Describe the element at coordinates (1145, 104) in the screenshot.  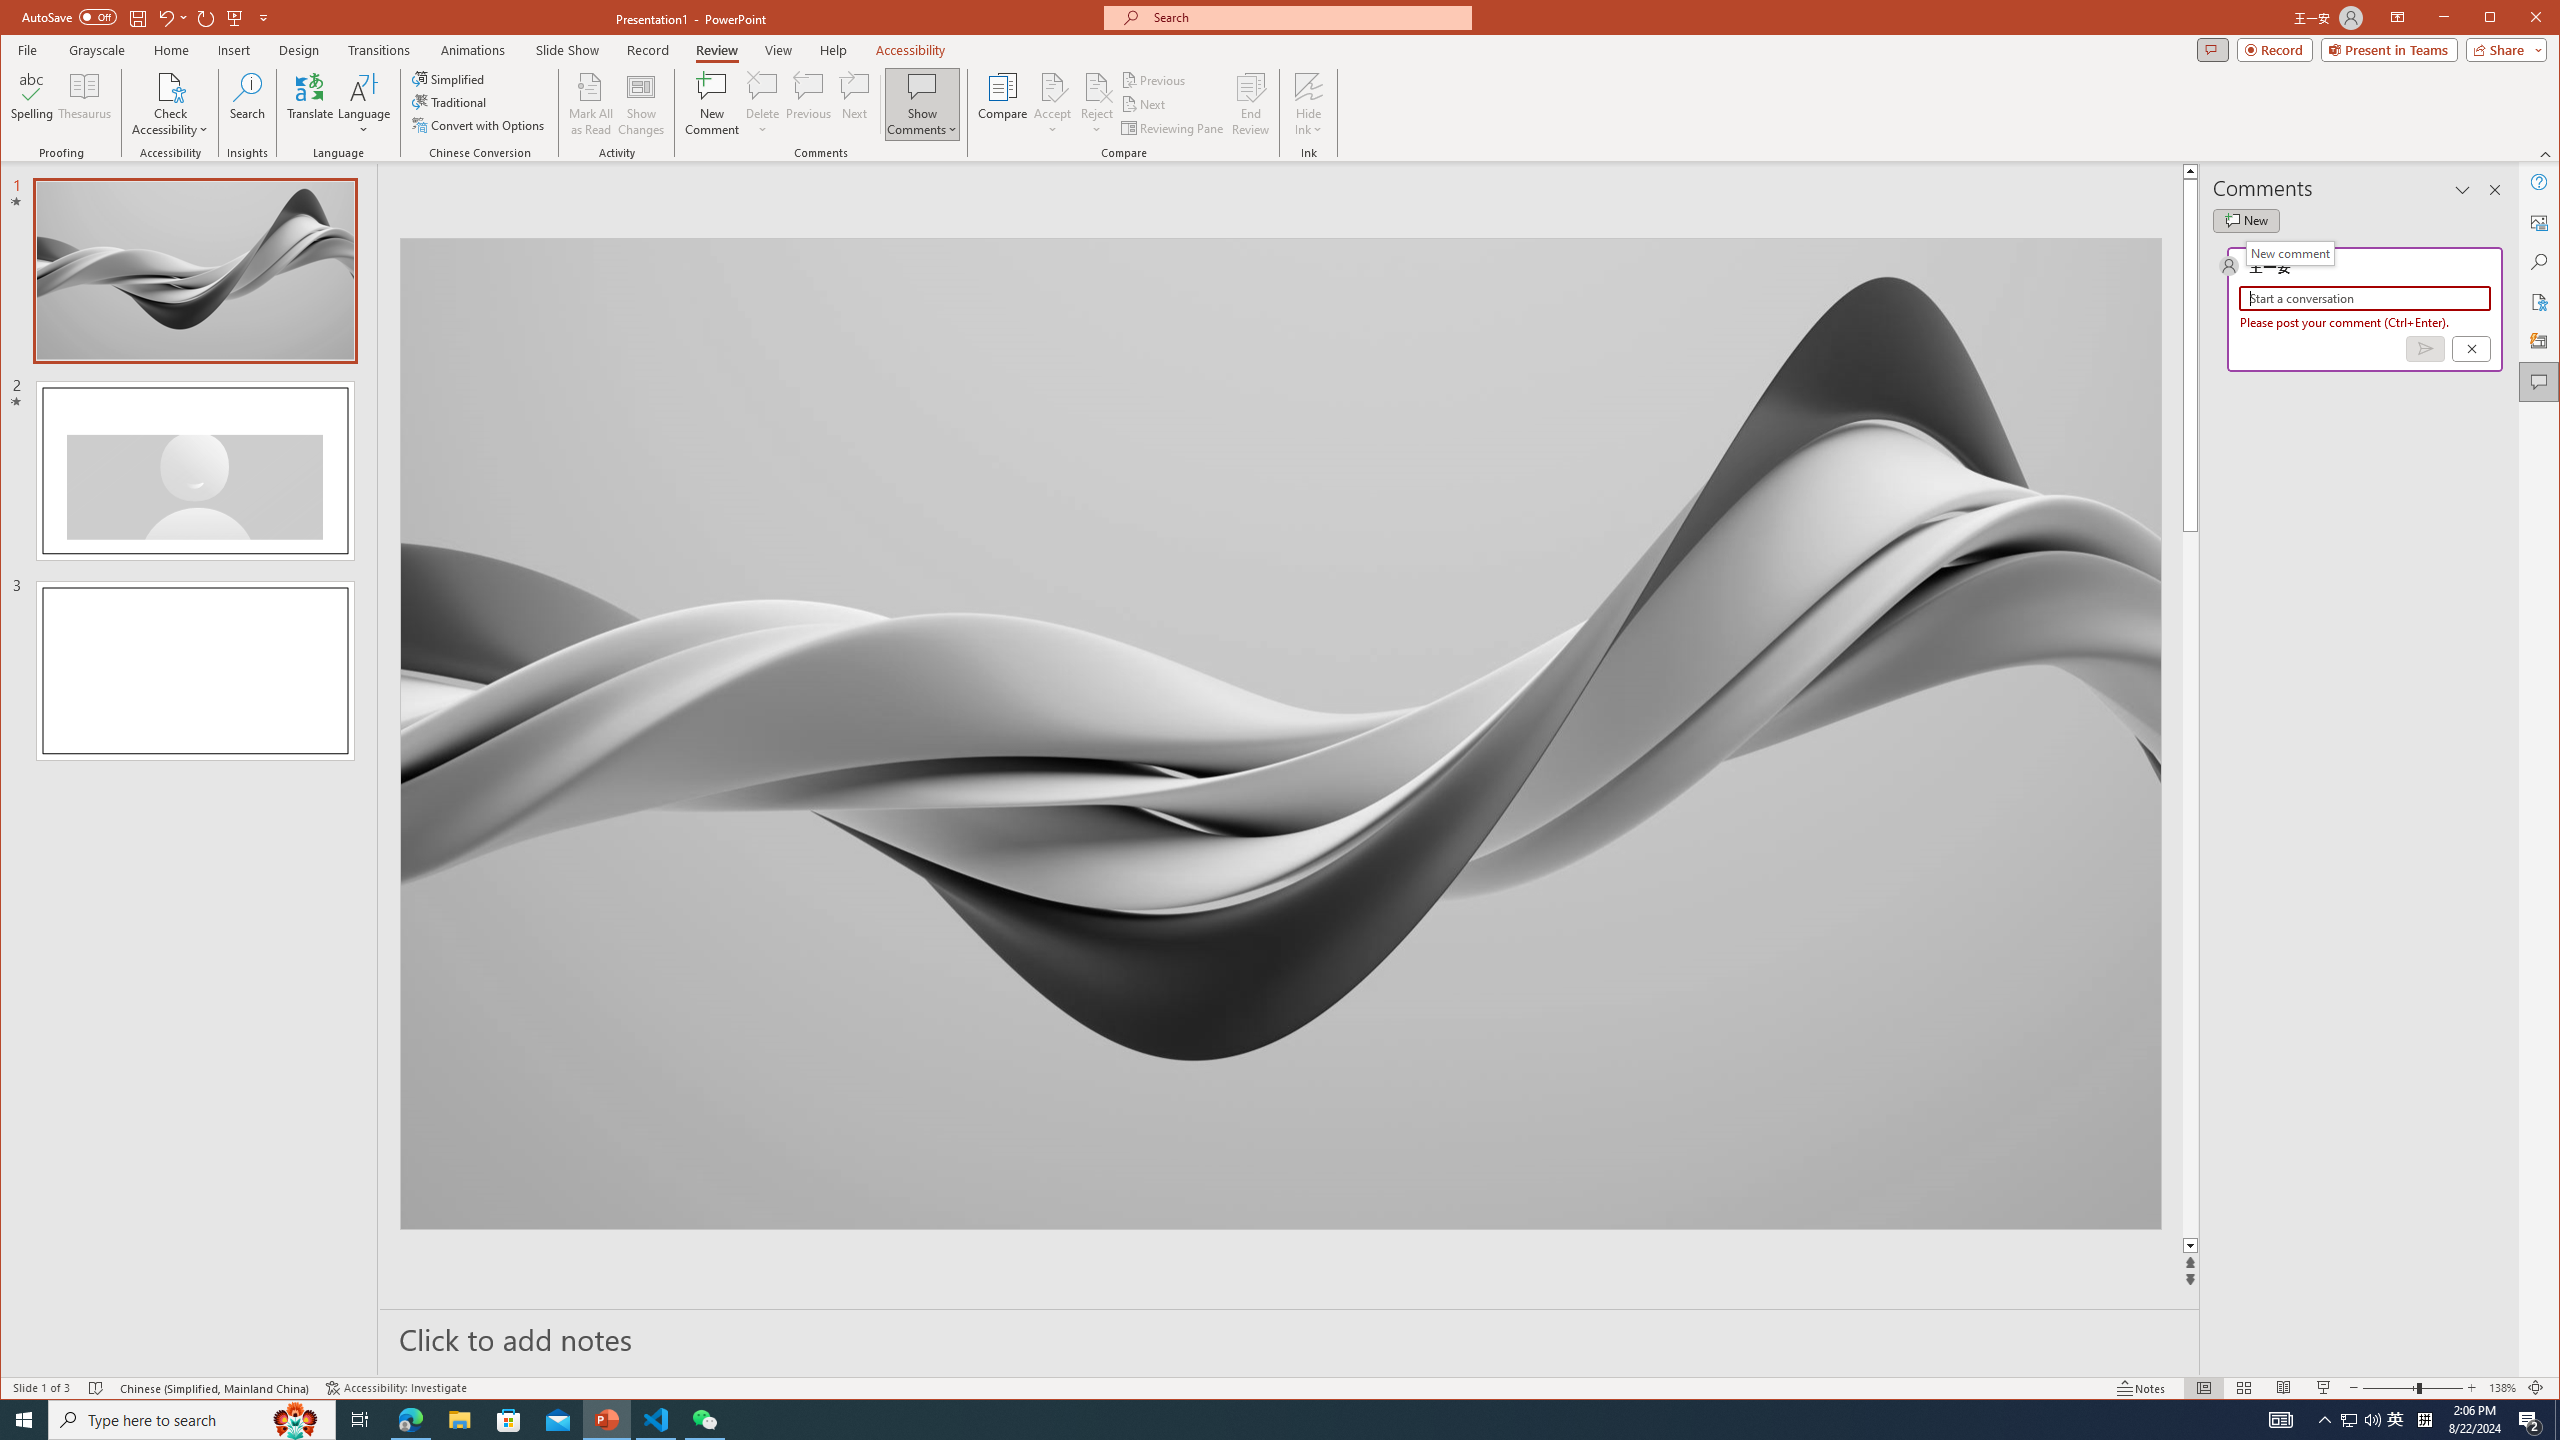
I see `Next` at that location.